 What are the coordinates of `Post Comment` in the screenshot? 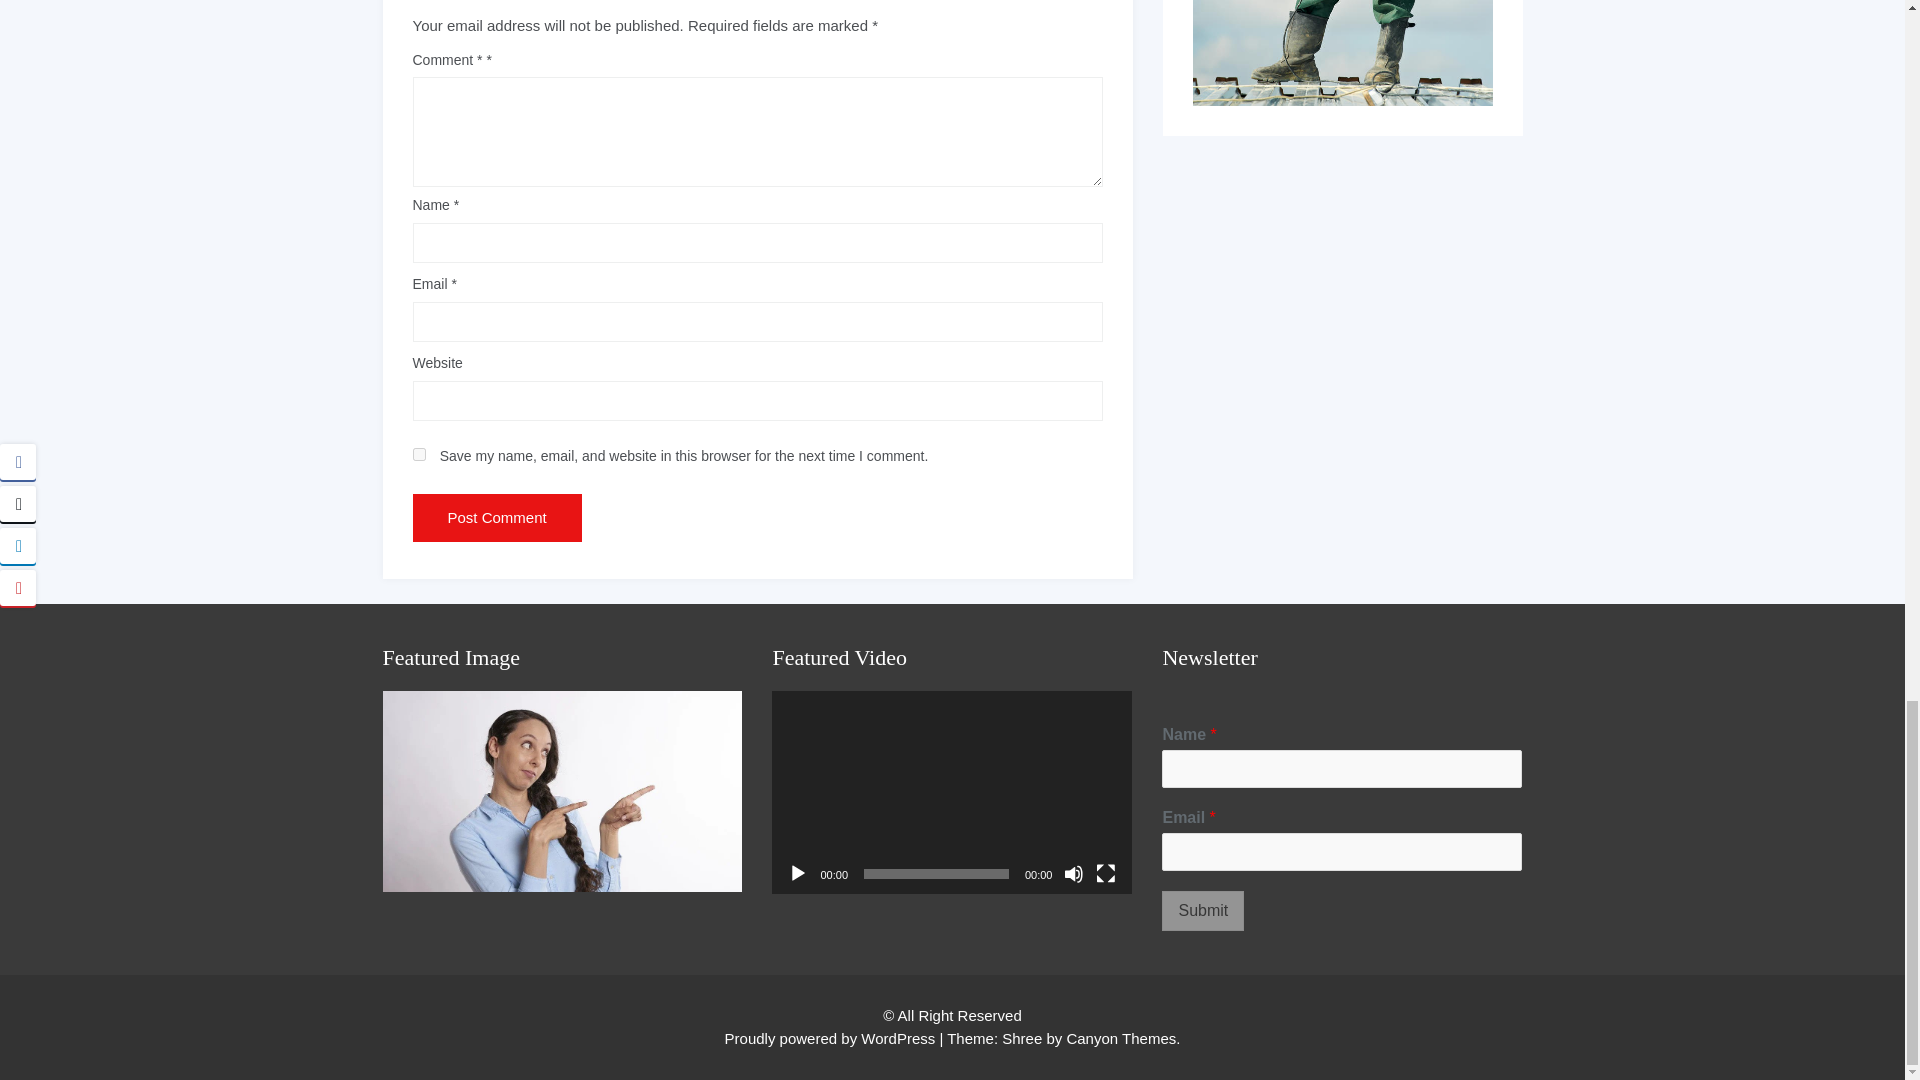 It's located at (496, 518).